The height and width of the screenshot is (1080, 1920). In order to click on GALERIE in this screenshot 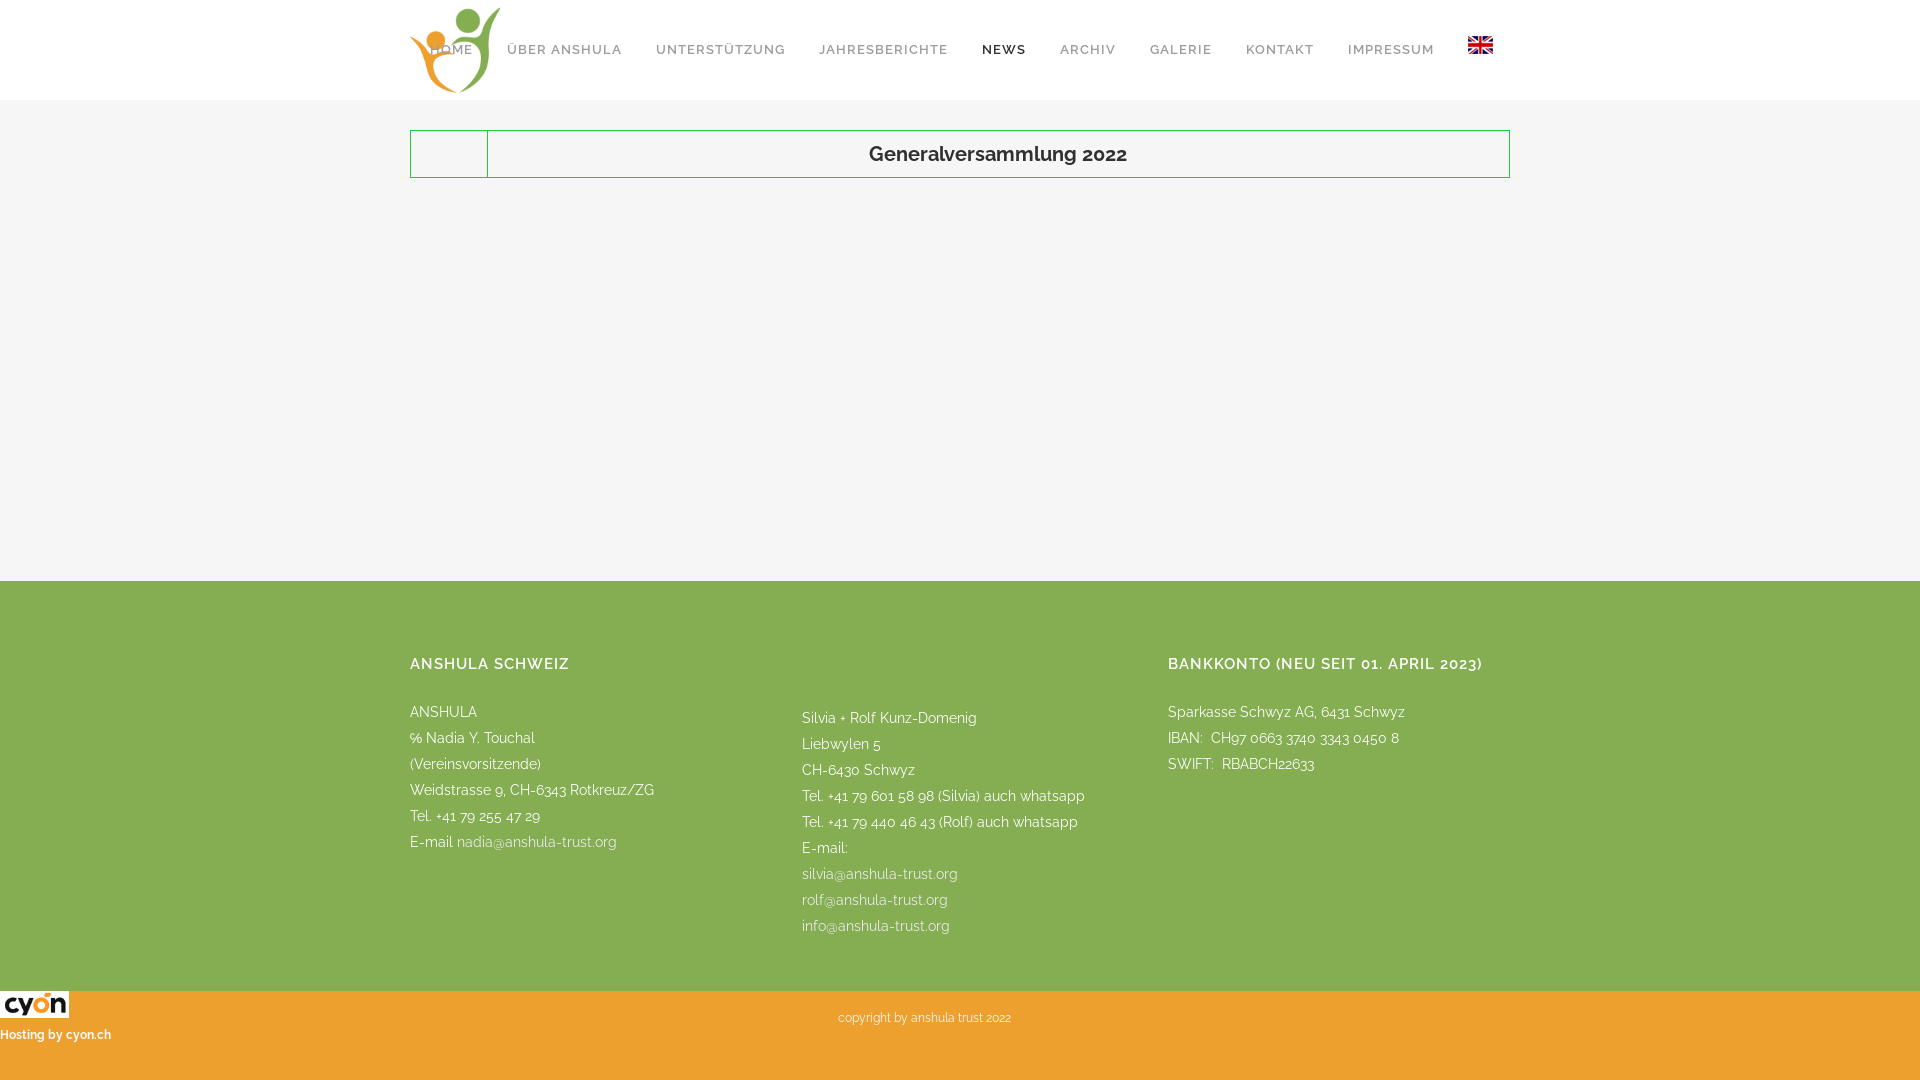, I will do `click(1181, 50)`.